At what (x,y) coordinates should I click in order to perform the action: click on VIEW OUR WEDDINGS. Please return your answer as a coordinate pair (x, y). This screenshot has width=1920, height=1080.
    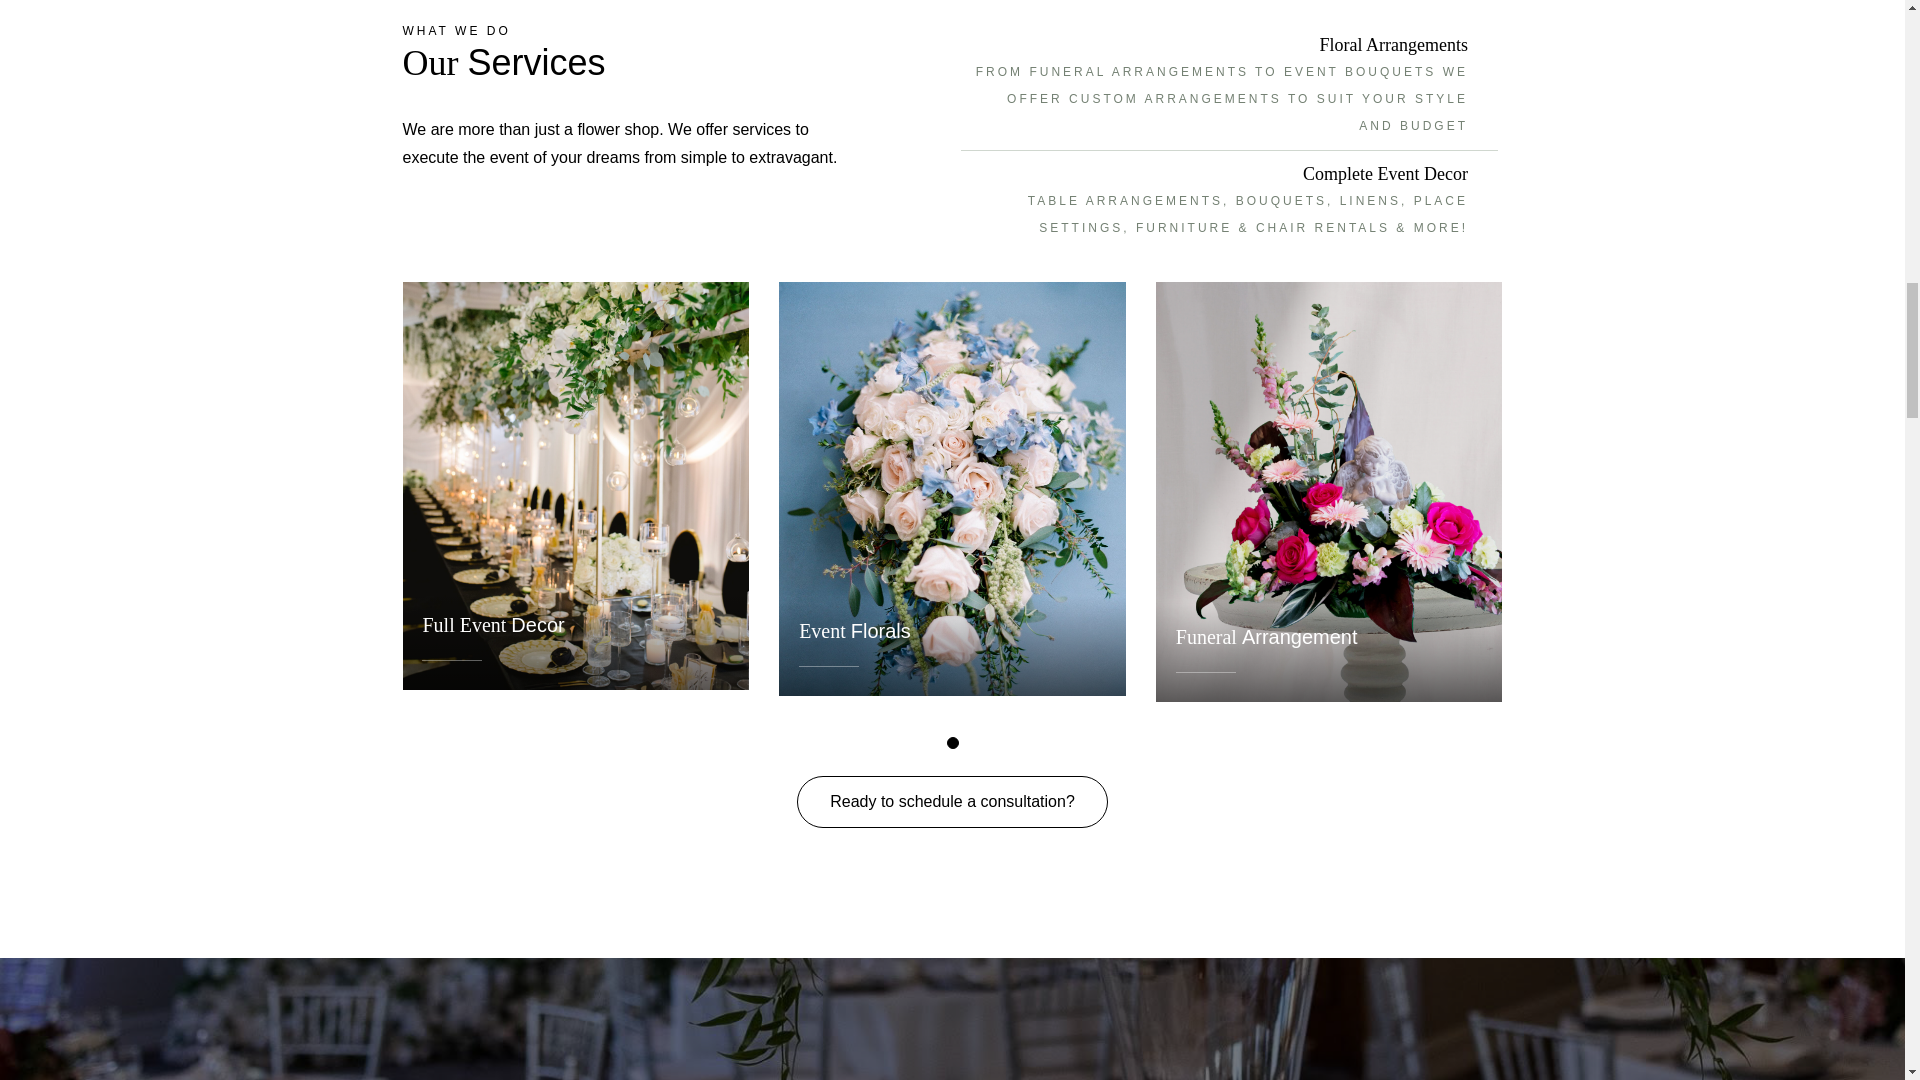
    Looking at the image, I should click on (642, 695).